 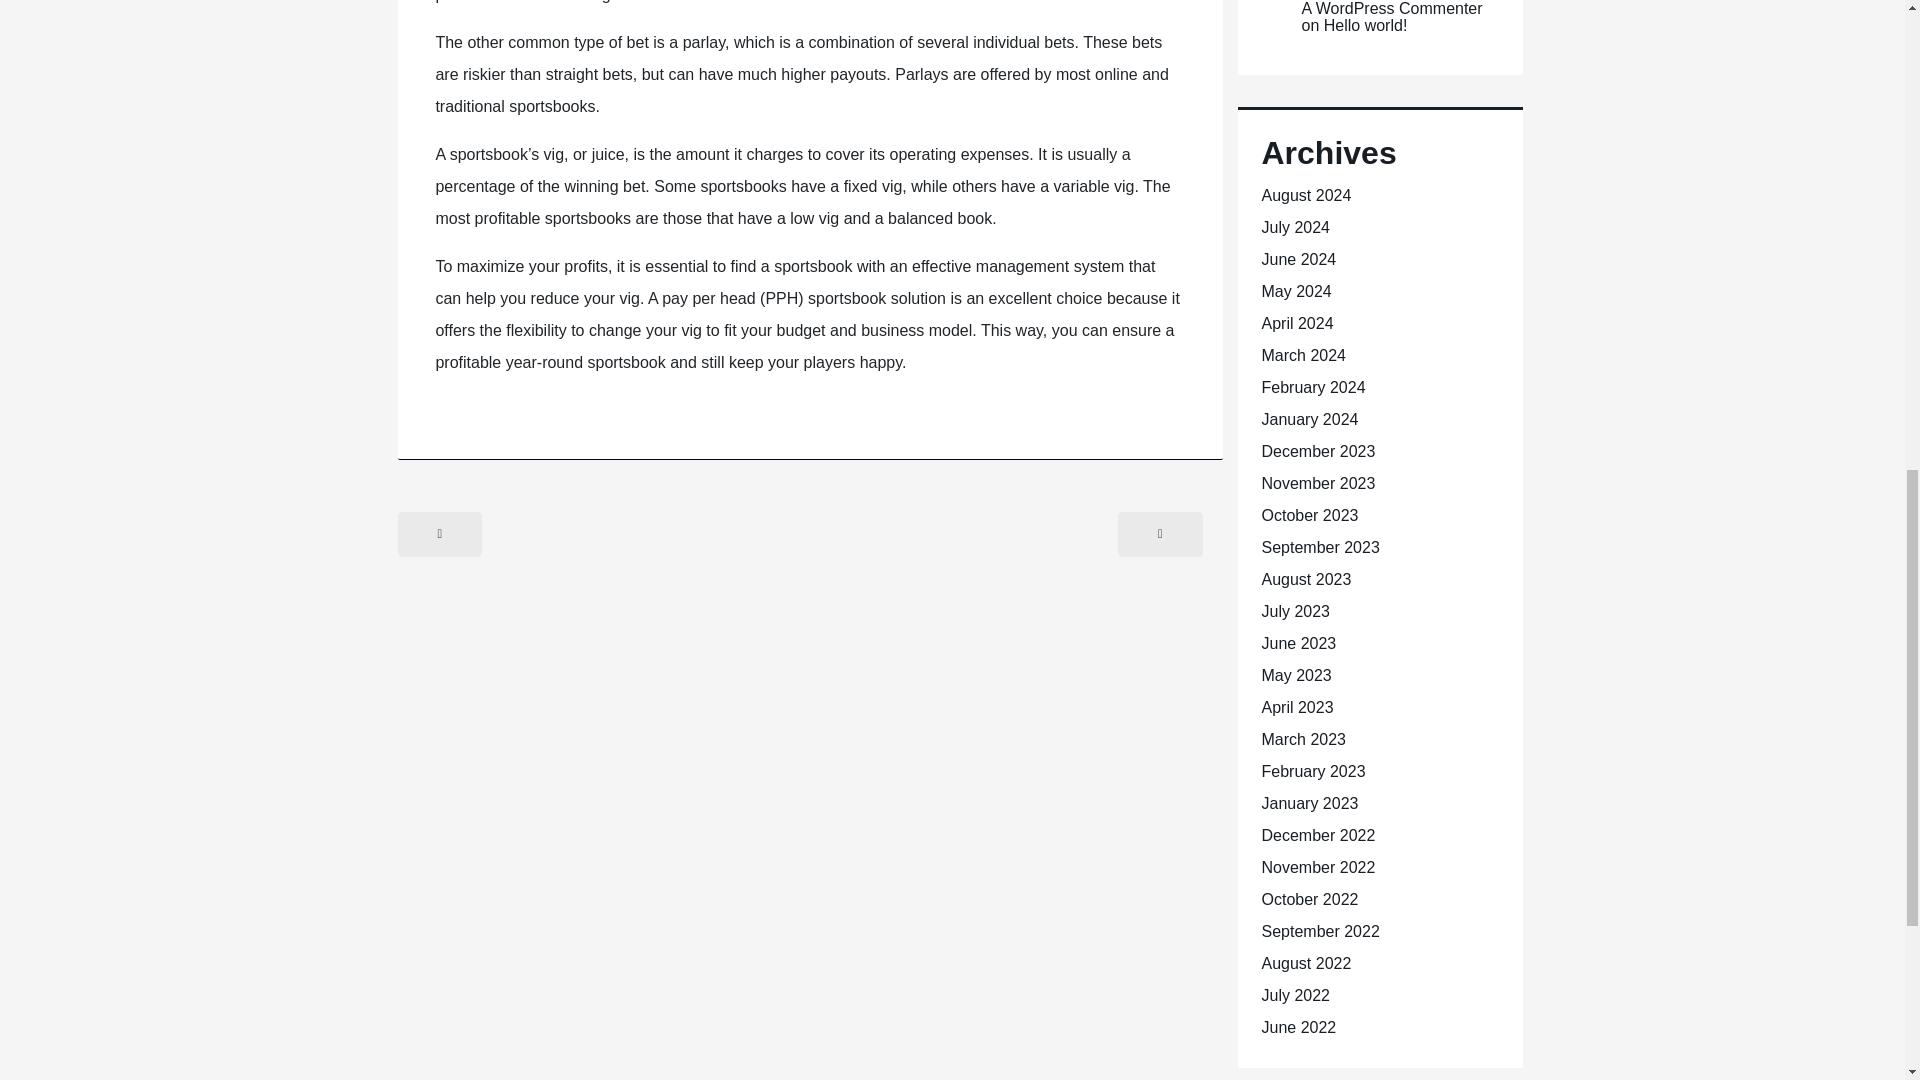 I want to click on May 2024, so click(x=1296, y=291).